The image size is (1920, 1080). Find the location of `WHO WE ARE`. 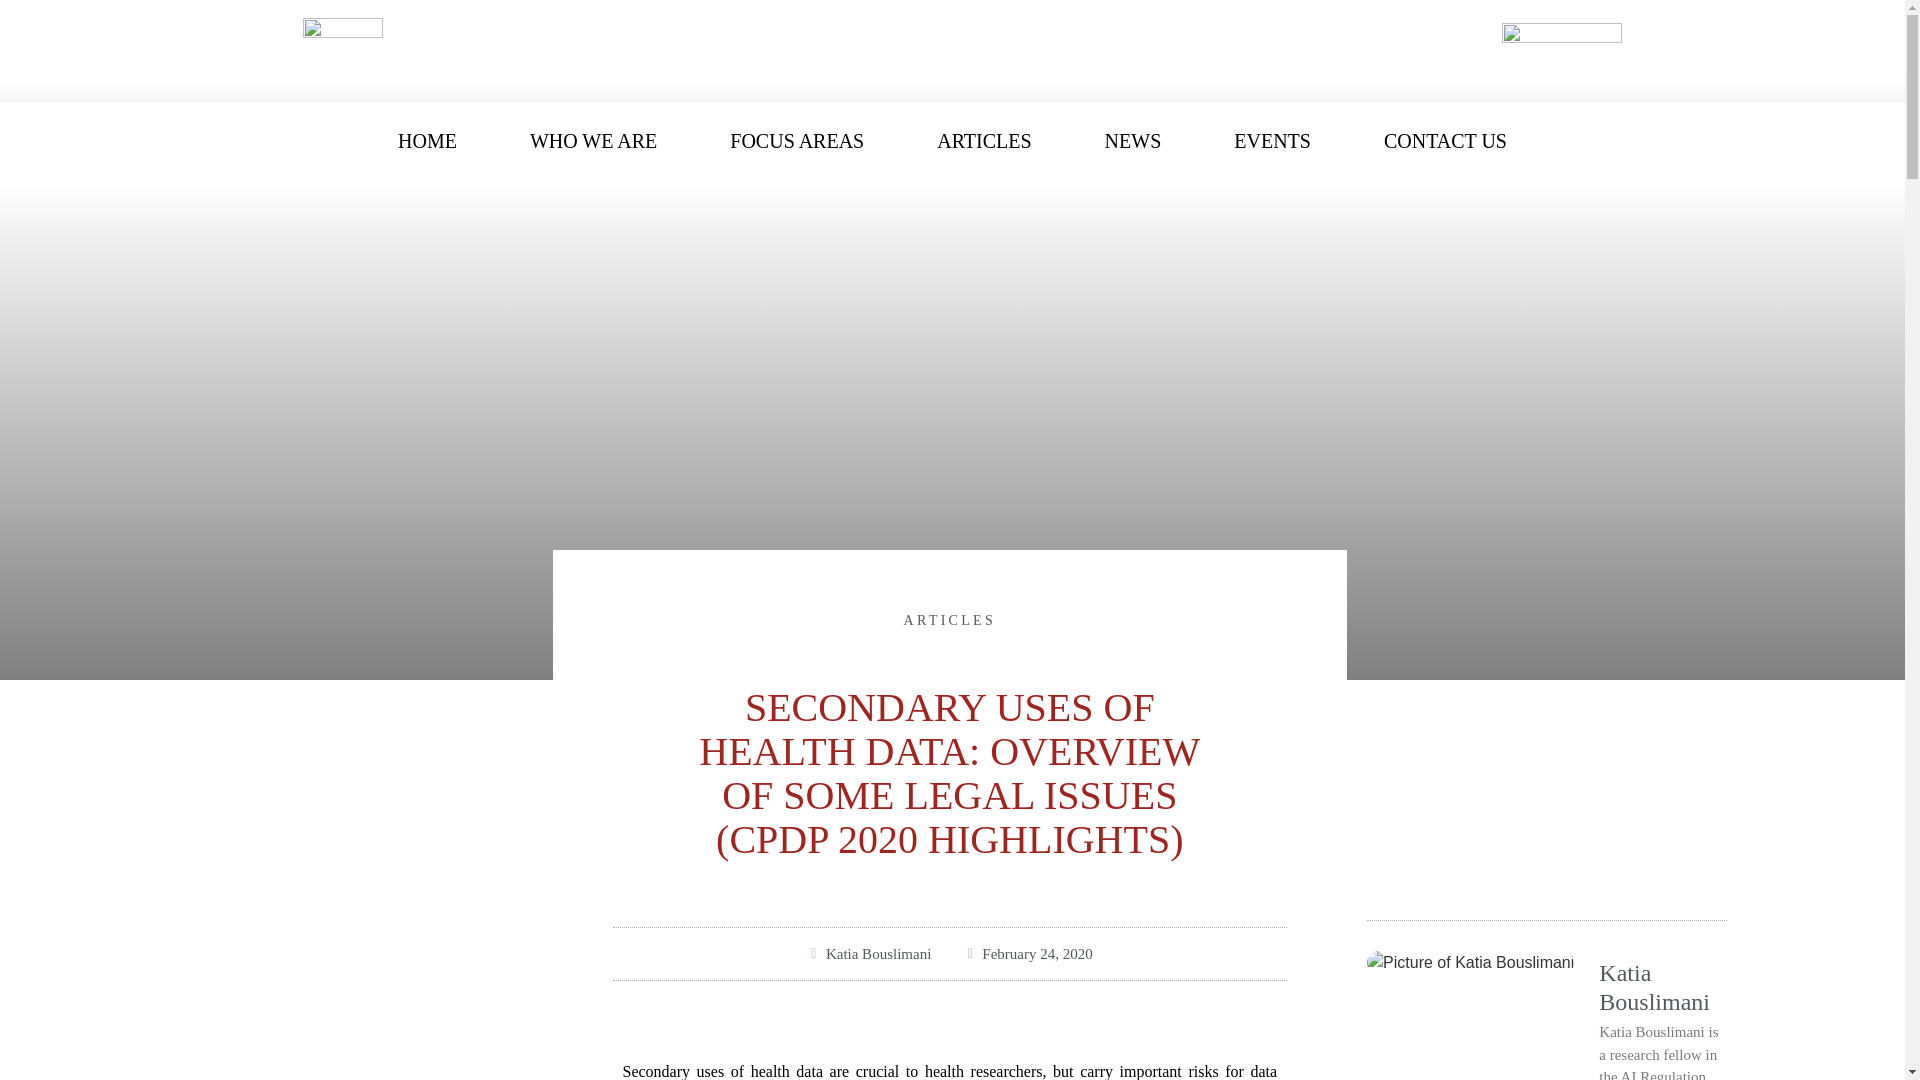

WHO WE ARE is located at coordinates (594, 140).